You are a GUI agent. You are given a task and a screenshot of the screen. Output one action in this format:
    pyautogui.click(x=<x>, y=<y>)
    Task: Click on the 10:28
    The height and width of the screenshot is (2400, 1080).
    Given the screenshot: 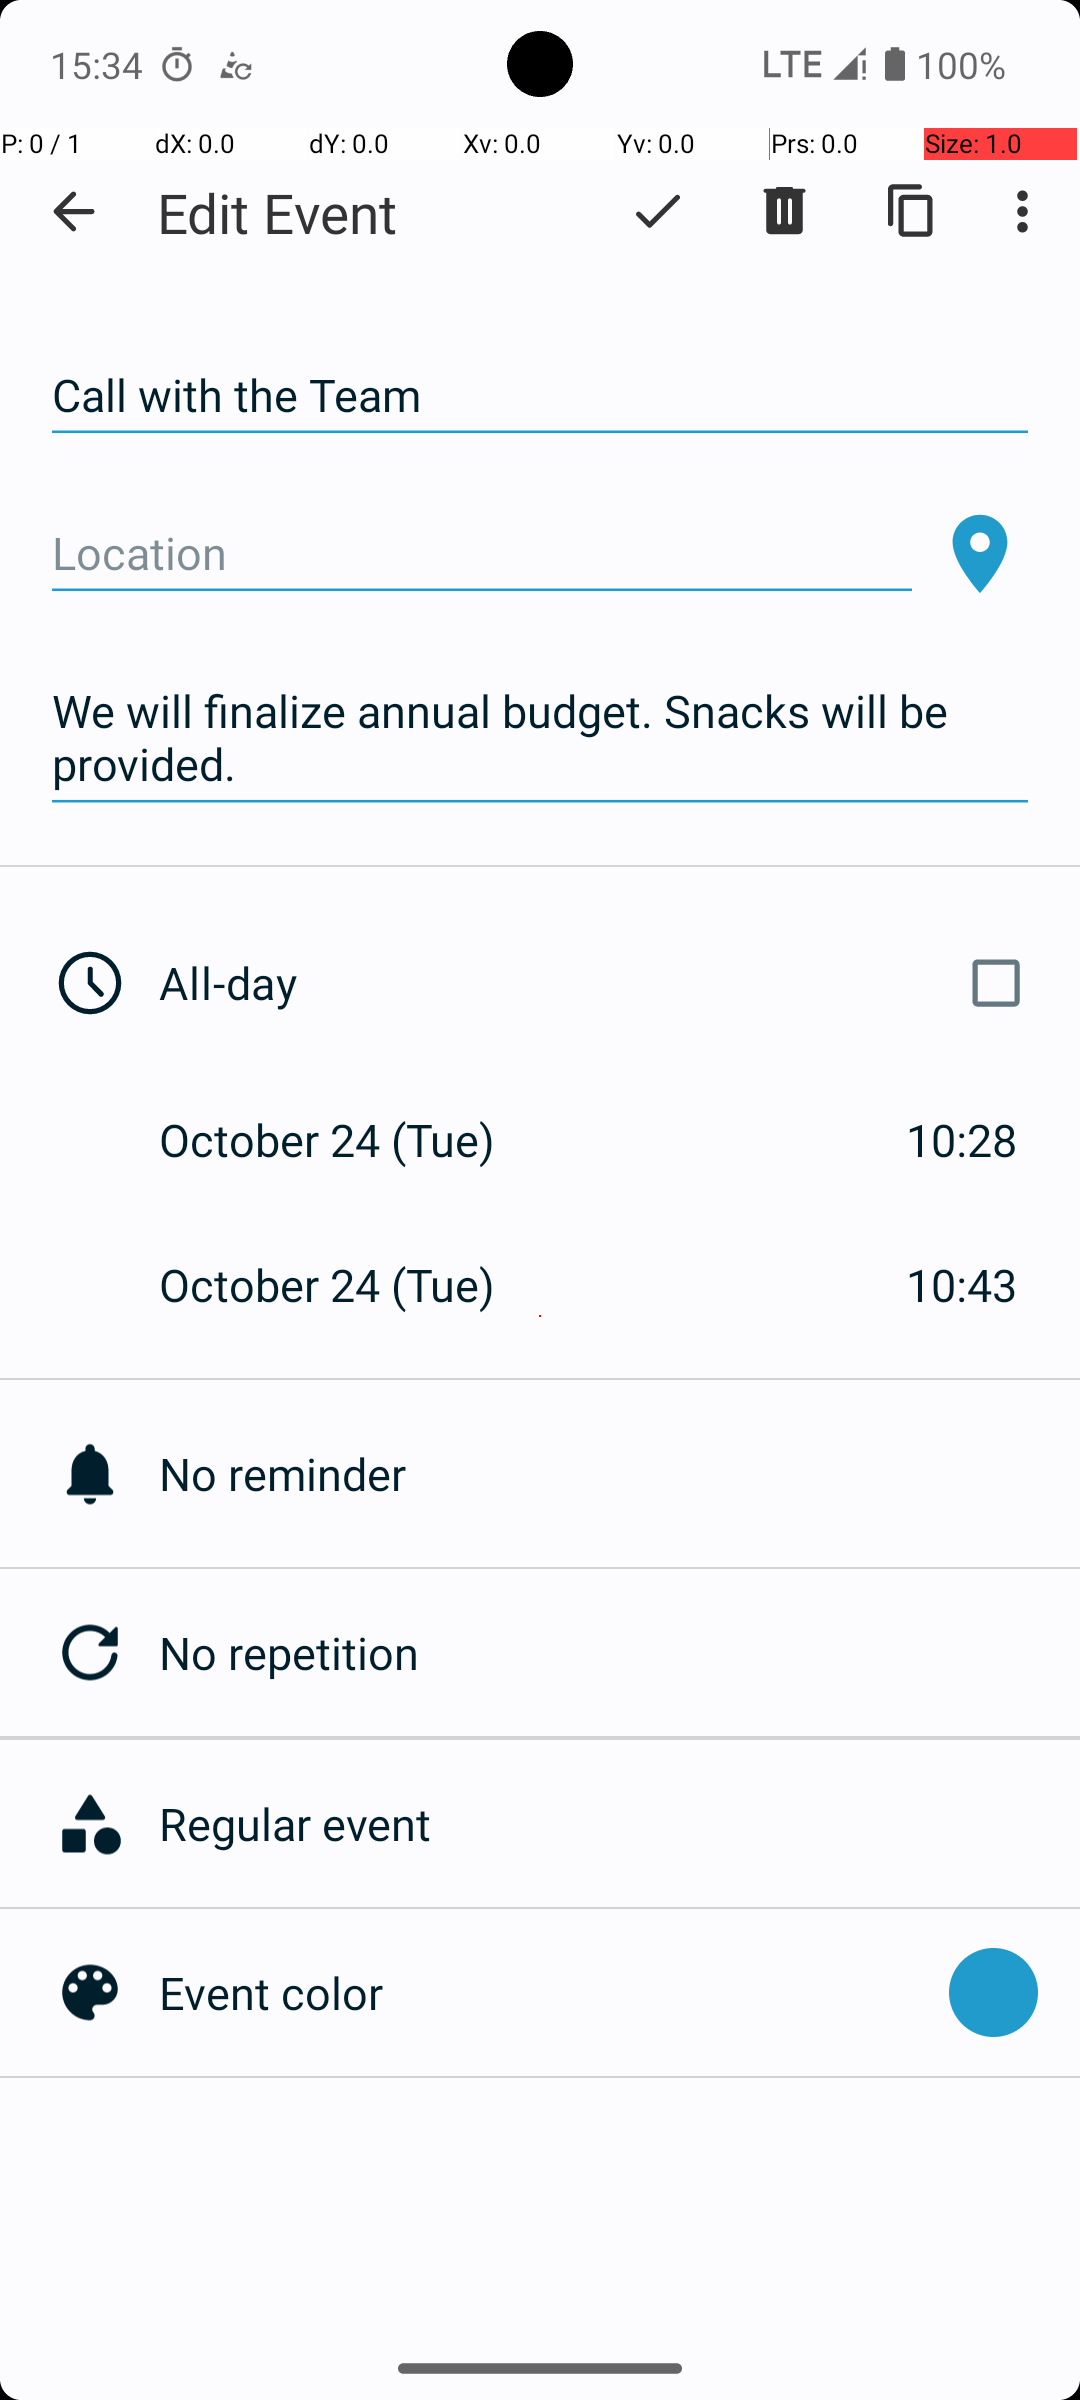 What is the action you would take?
    pyautogui.click(x=962, y=1140)
    